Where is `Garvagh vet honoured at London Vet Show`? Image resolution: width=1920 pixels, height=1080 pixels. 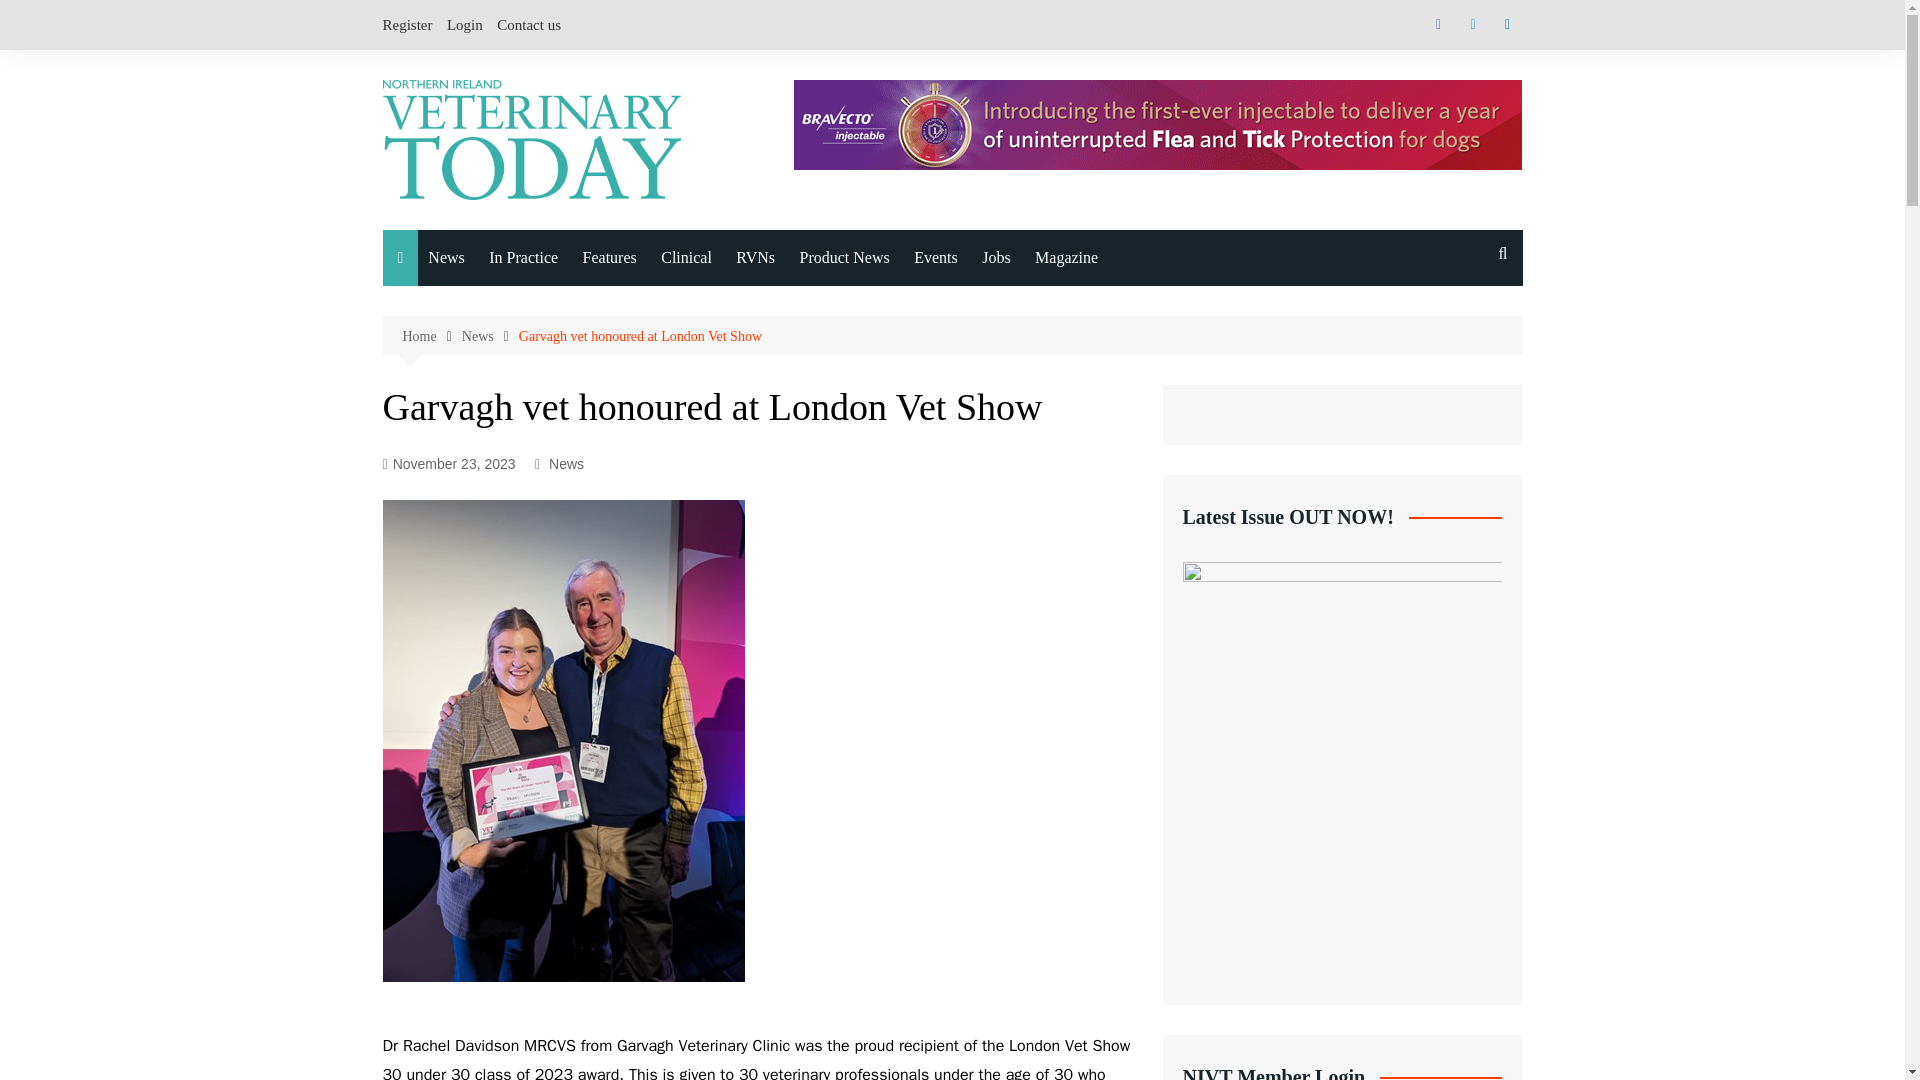 Garvagh vet honoured at London Vet Show is located at coordinates (640, 336).